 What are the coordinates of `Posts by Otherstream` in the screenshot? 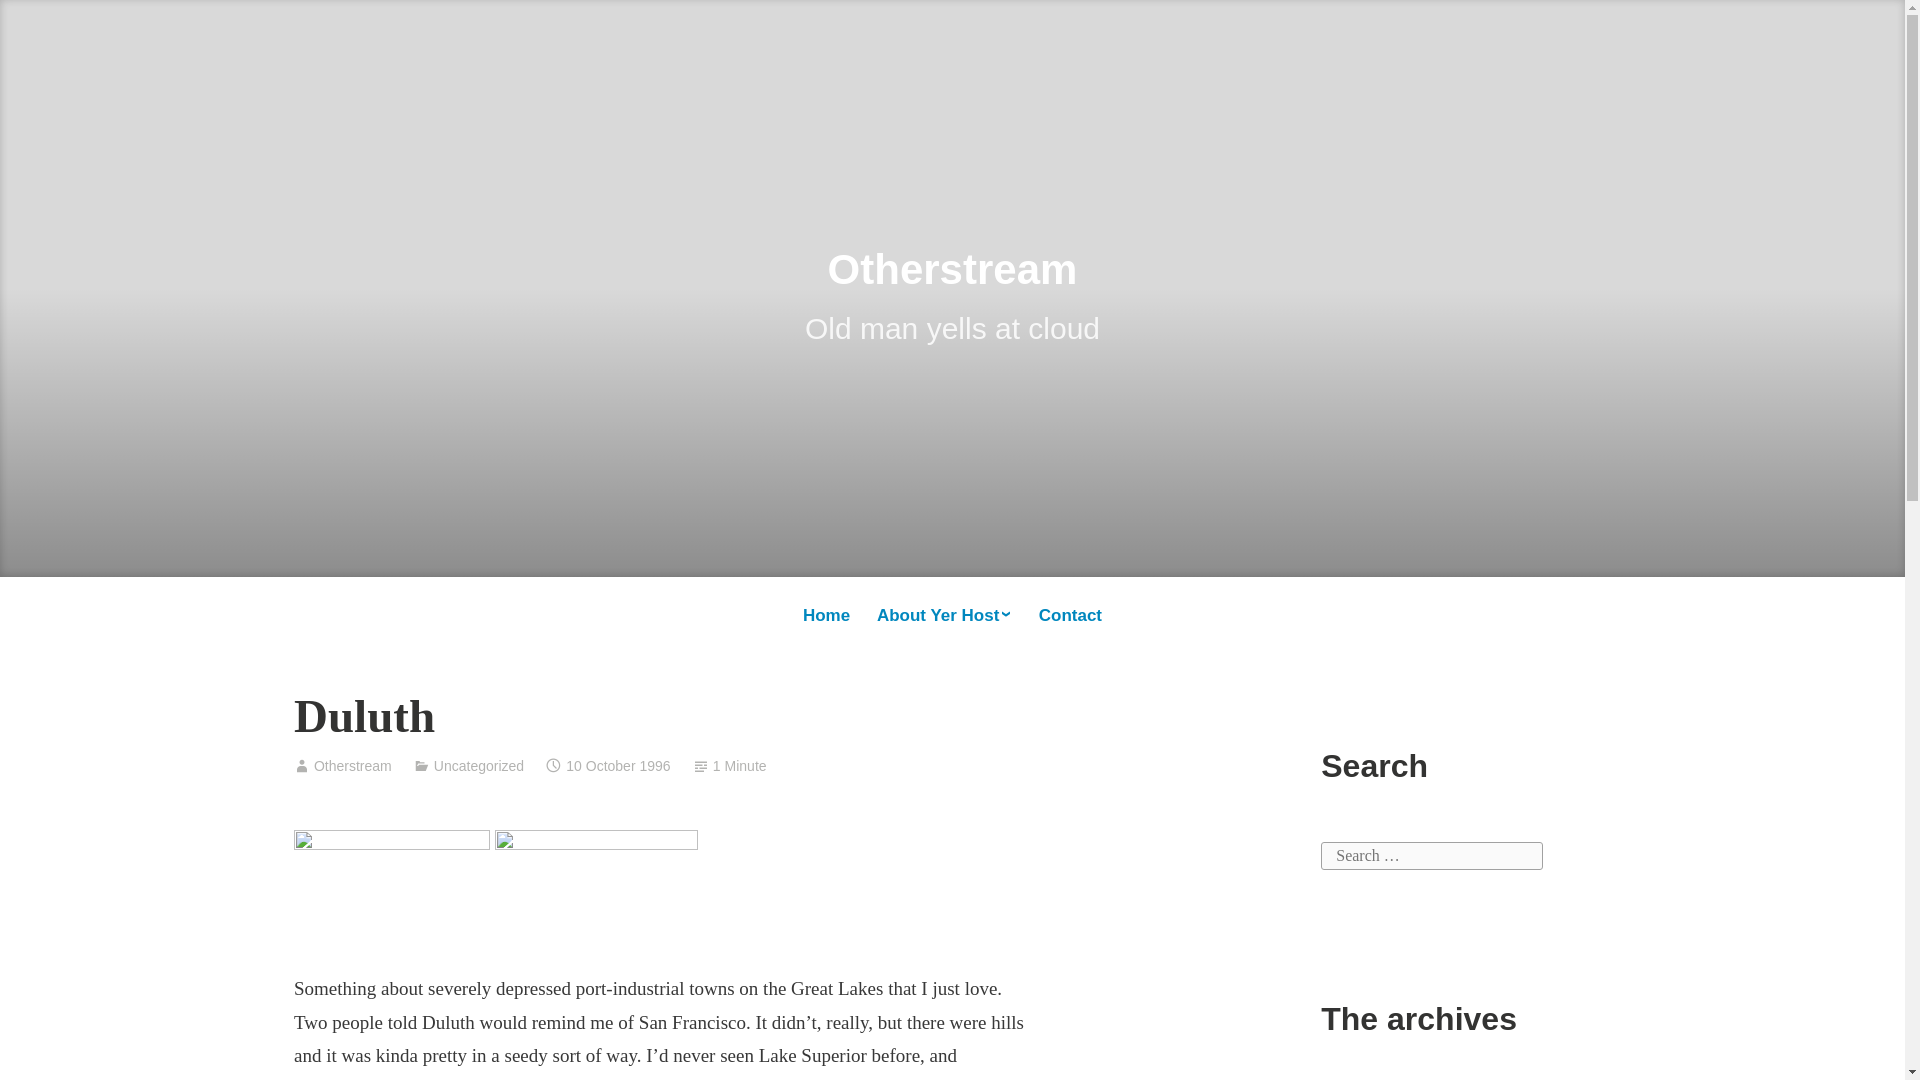 It's located at (352, 766).